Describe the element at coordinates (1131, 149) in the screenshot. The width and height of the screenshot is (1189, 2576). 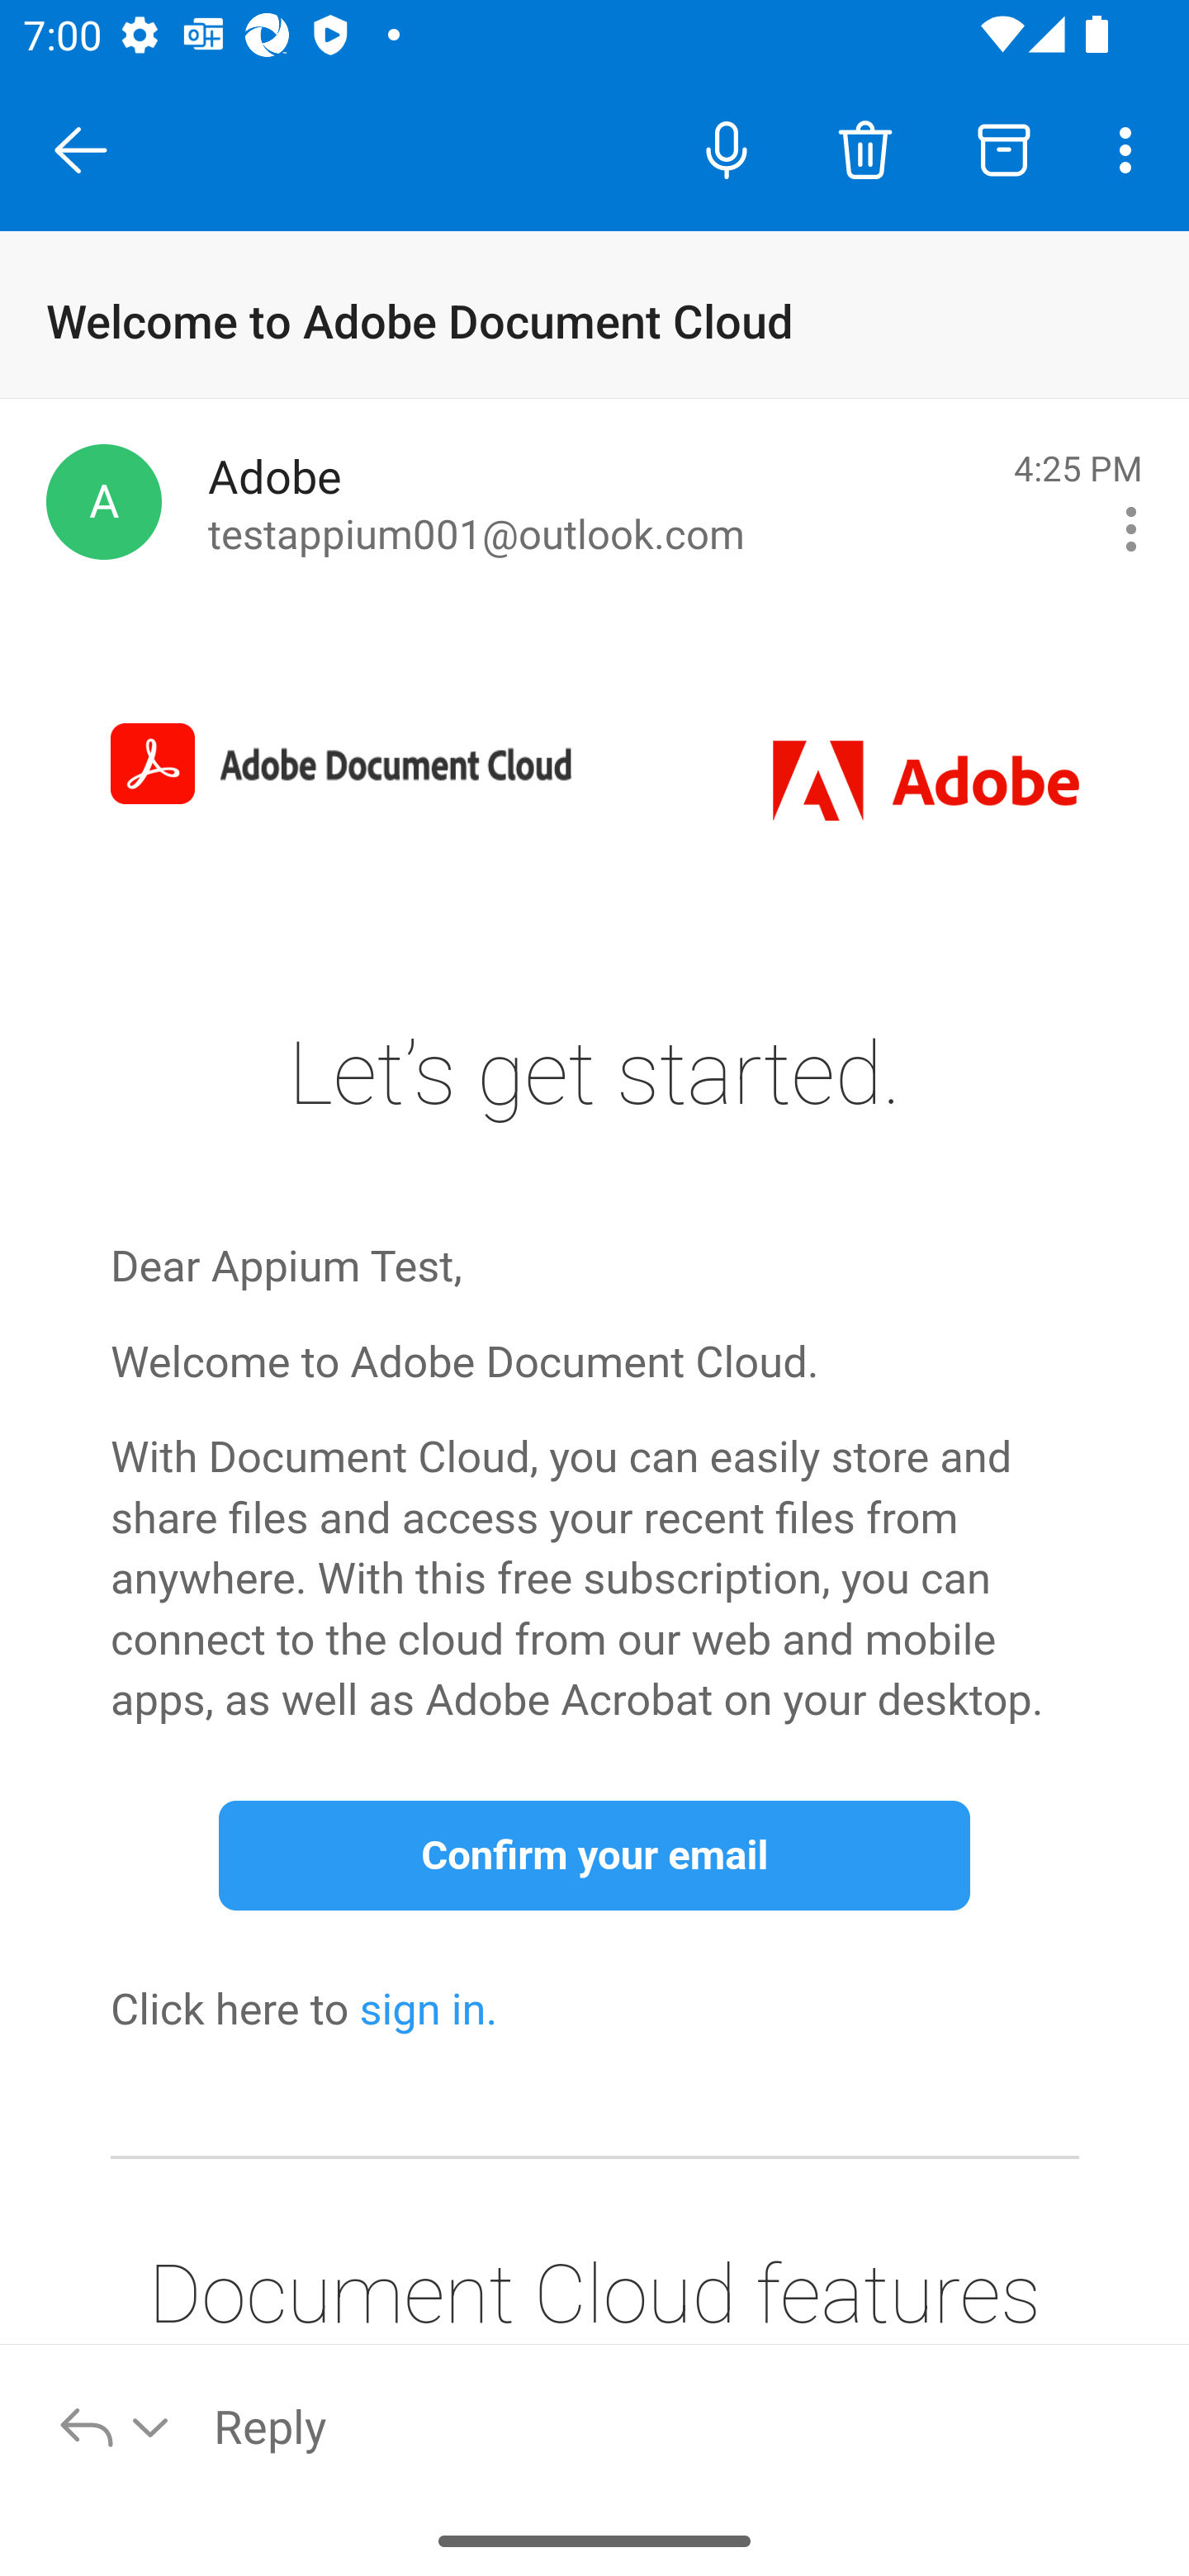
I see `More options` at that location.